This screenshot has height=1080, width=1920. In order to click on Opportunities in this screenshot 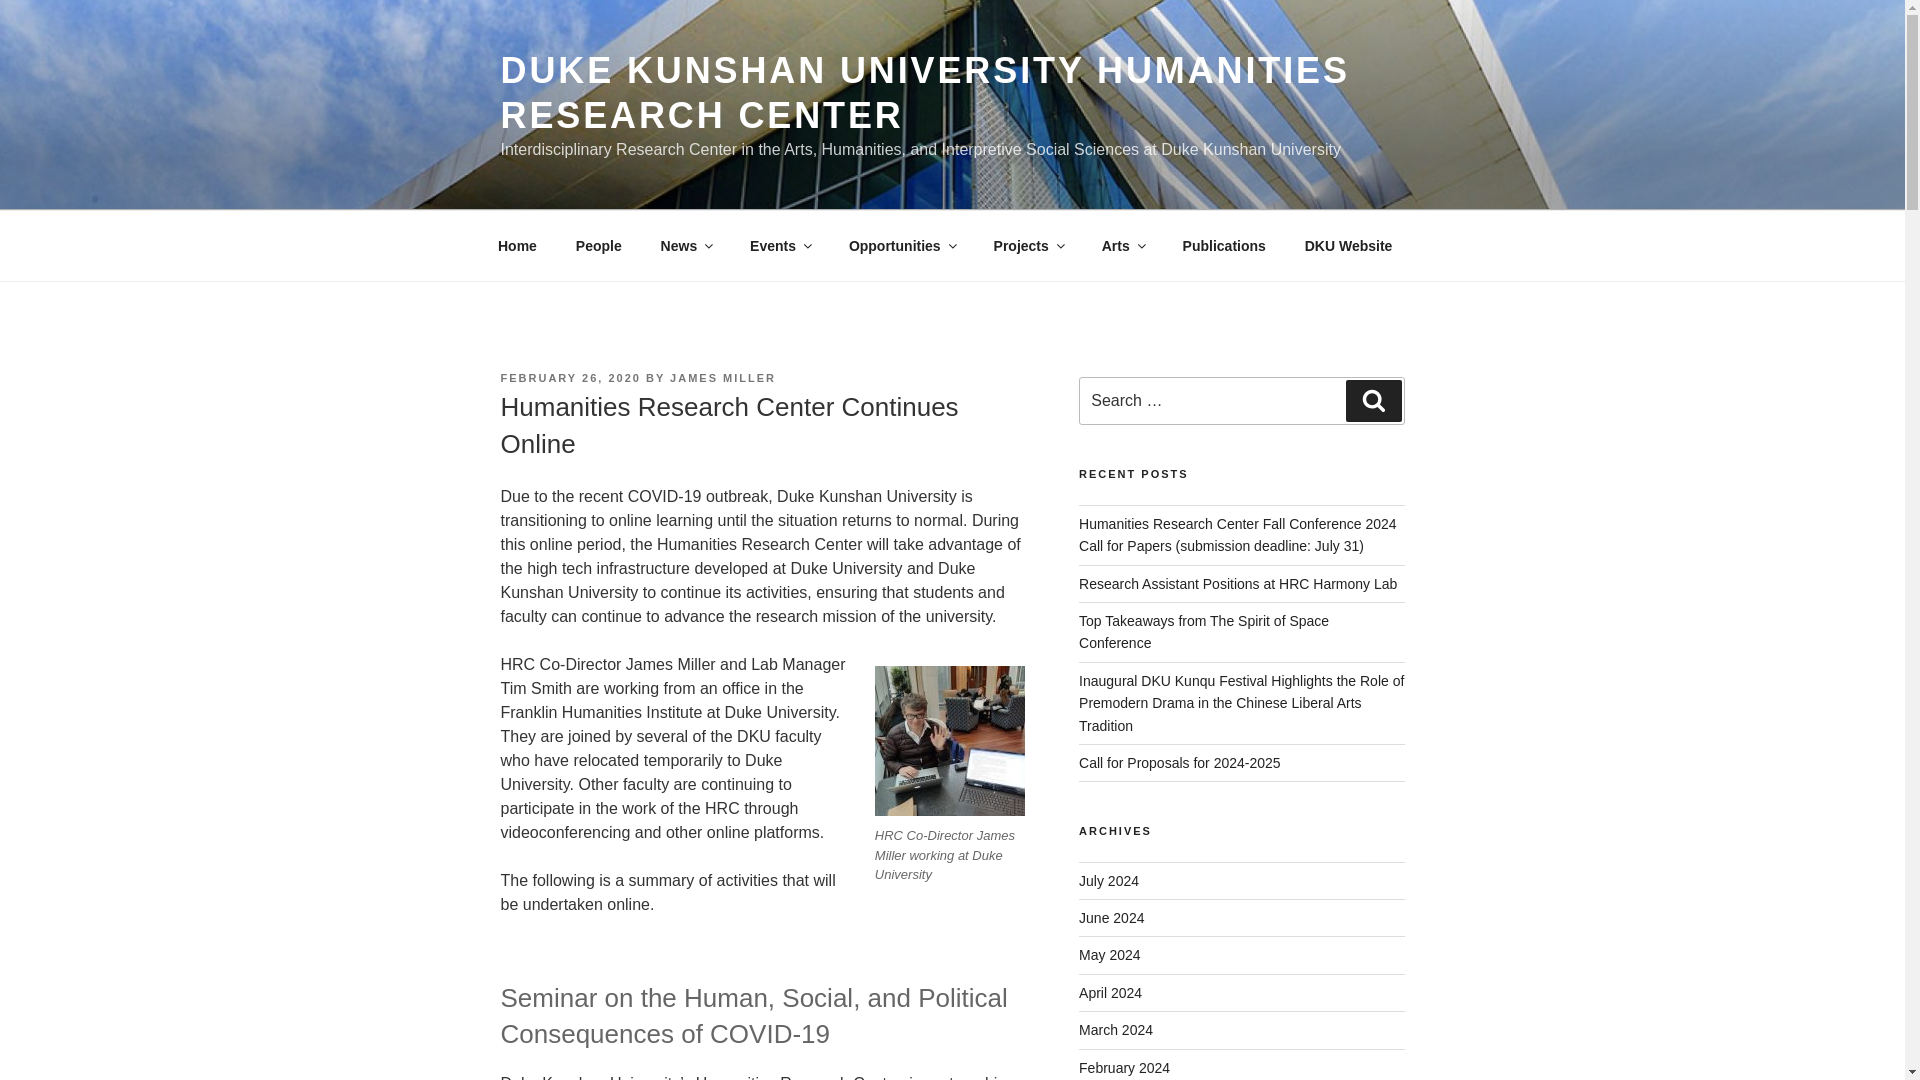, I will do `click(901, 246)`.